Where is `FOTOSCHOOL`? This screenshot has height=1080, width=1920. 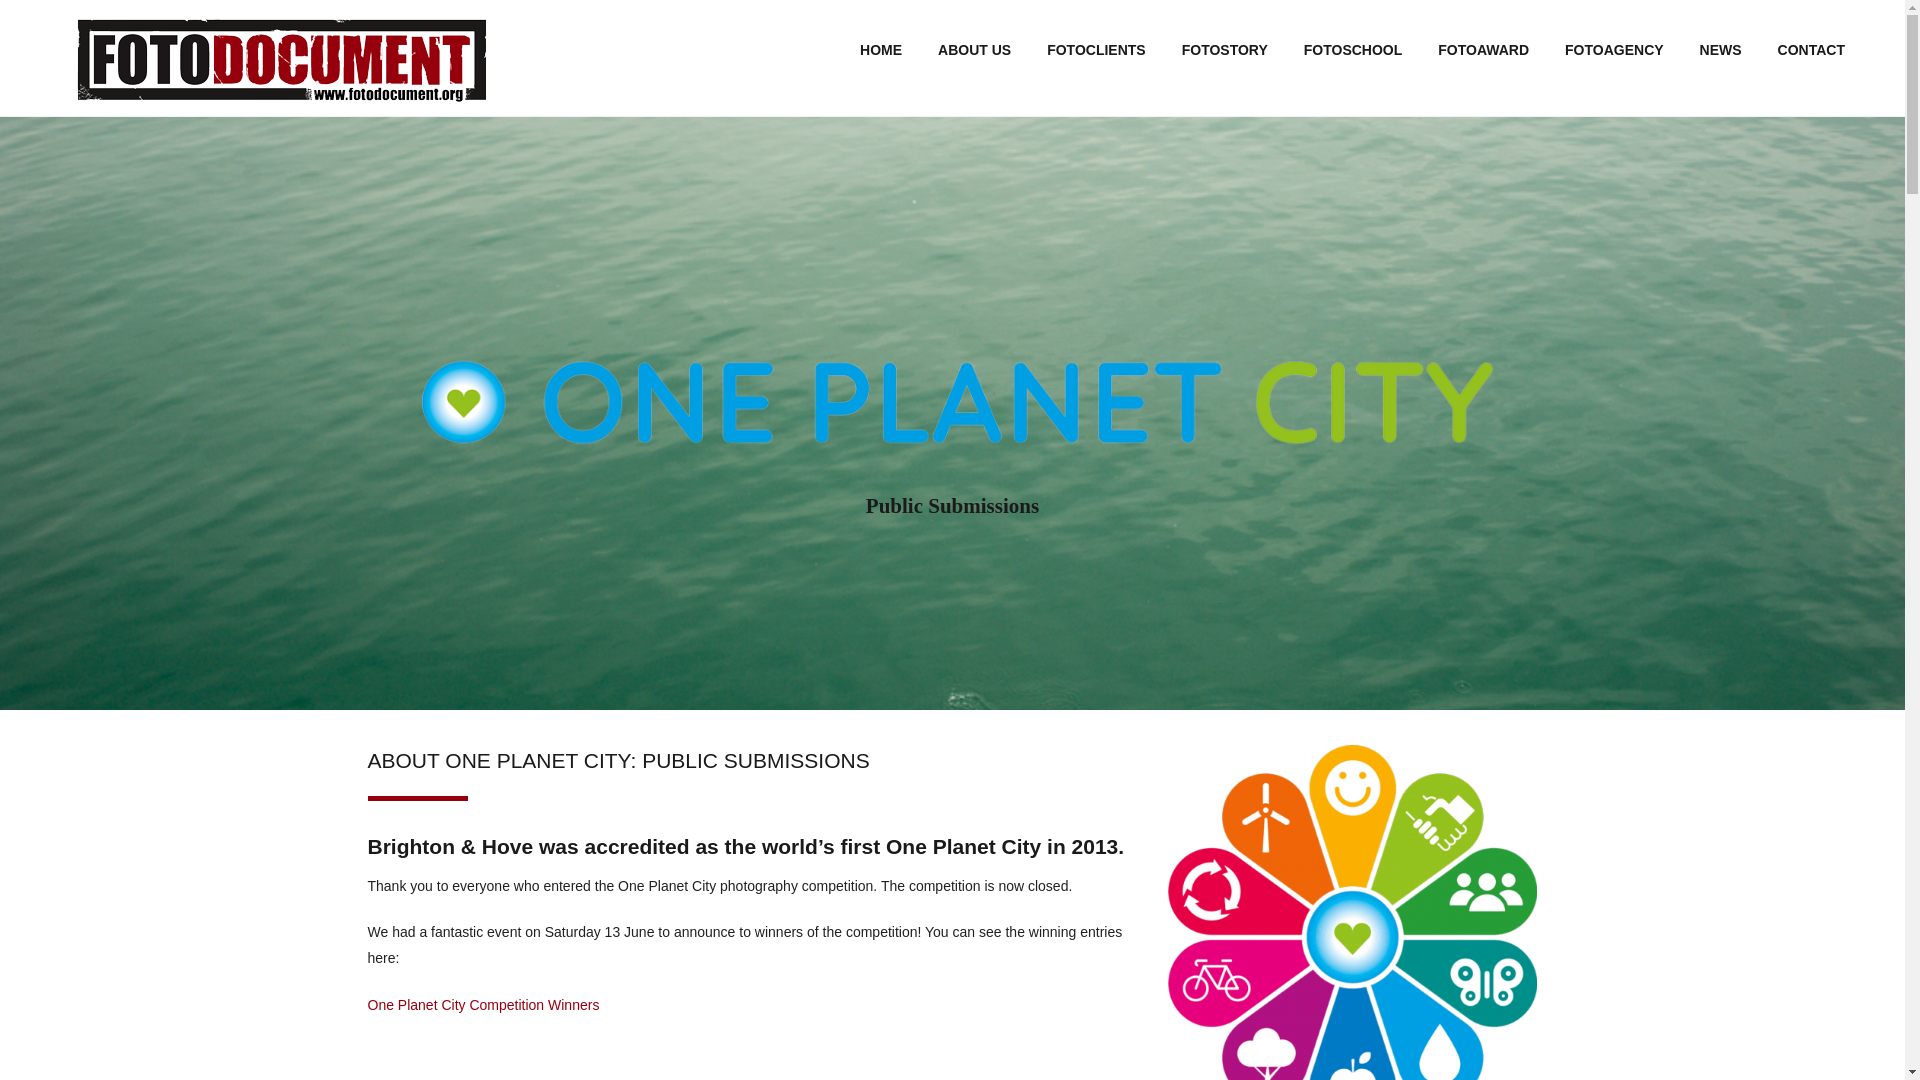 FOTOSCHOOL is located at coordinates (1353, 50).